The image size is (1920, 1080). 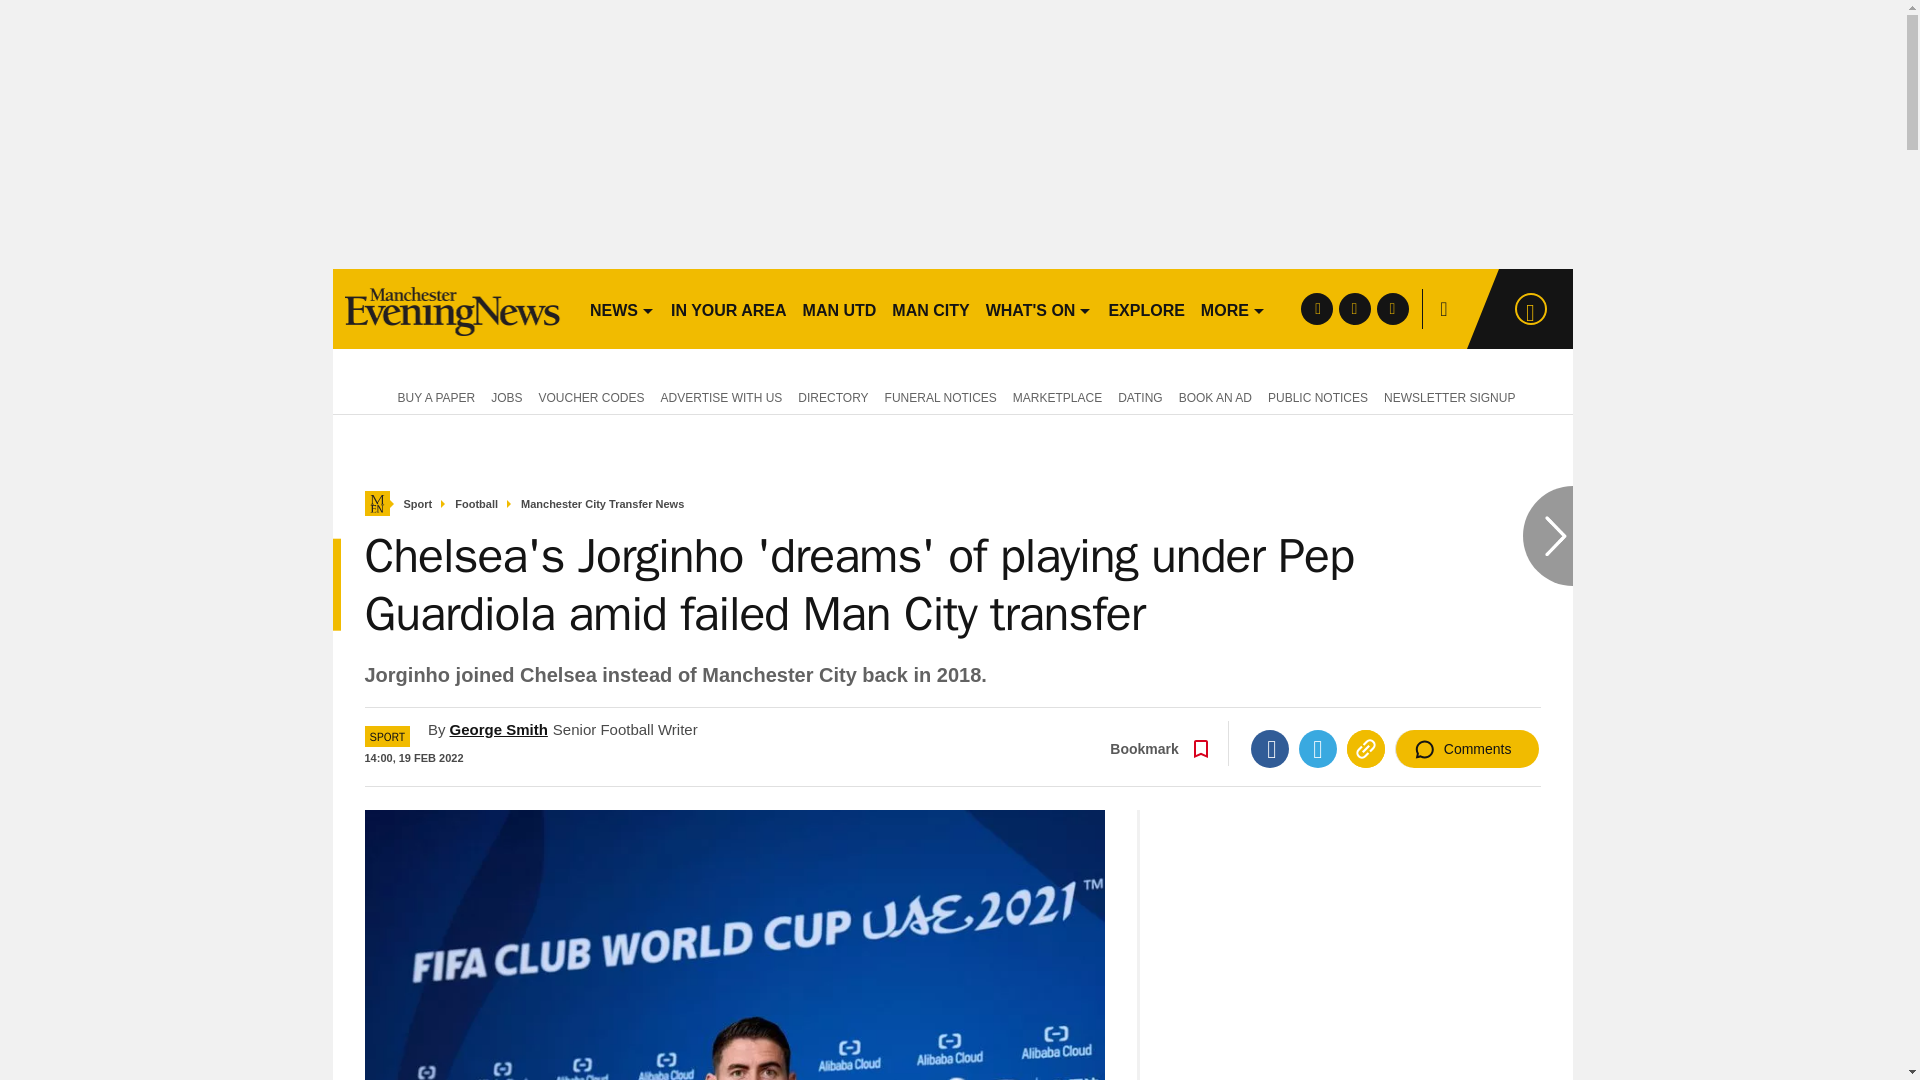 I want to click on NEWS, so click(x=622, y=308).